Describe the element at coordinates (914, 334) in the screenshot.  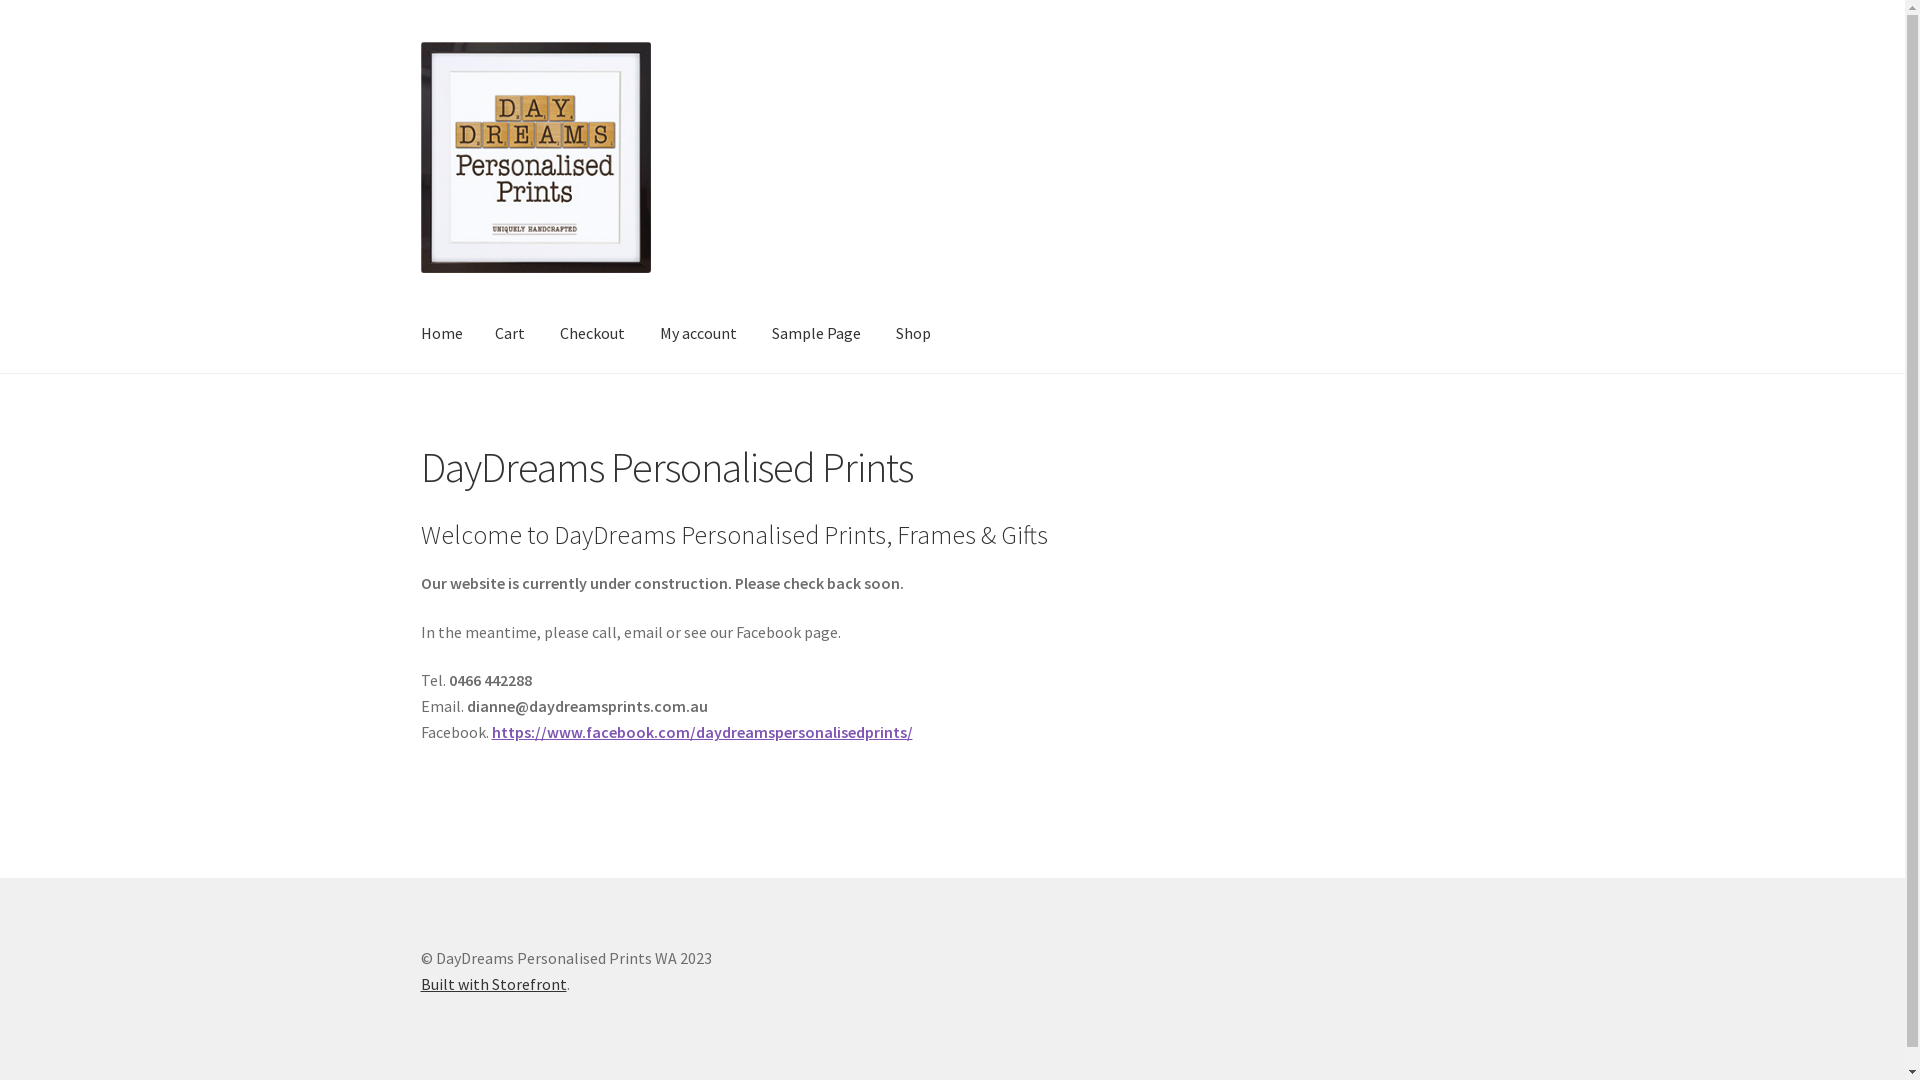
I see `Shop` at that location.